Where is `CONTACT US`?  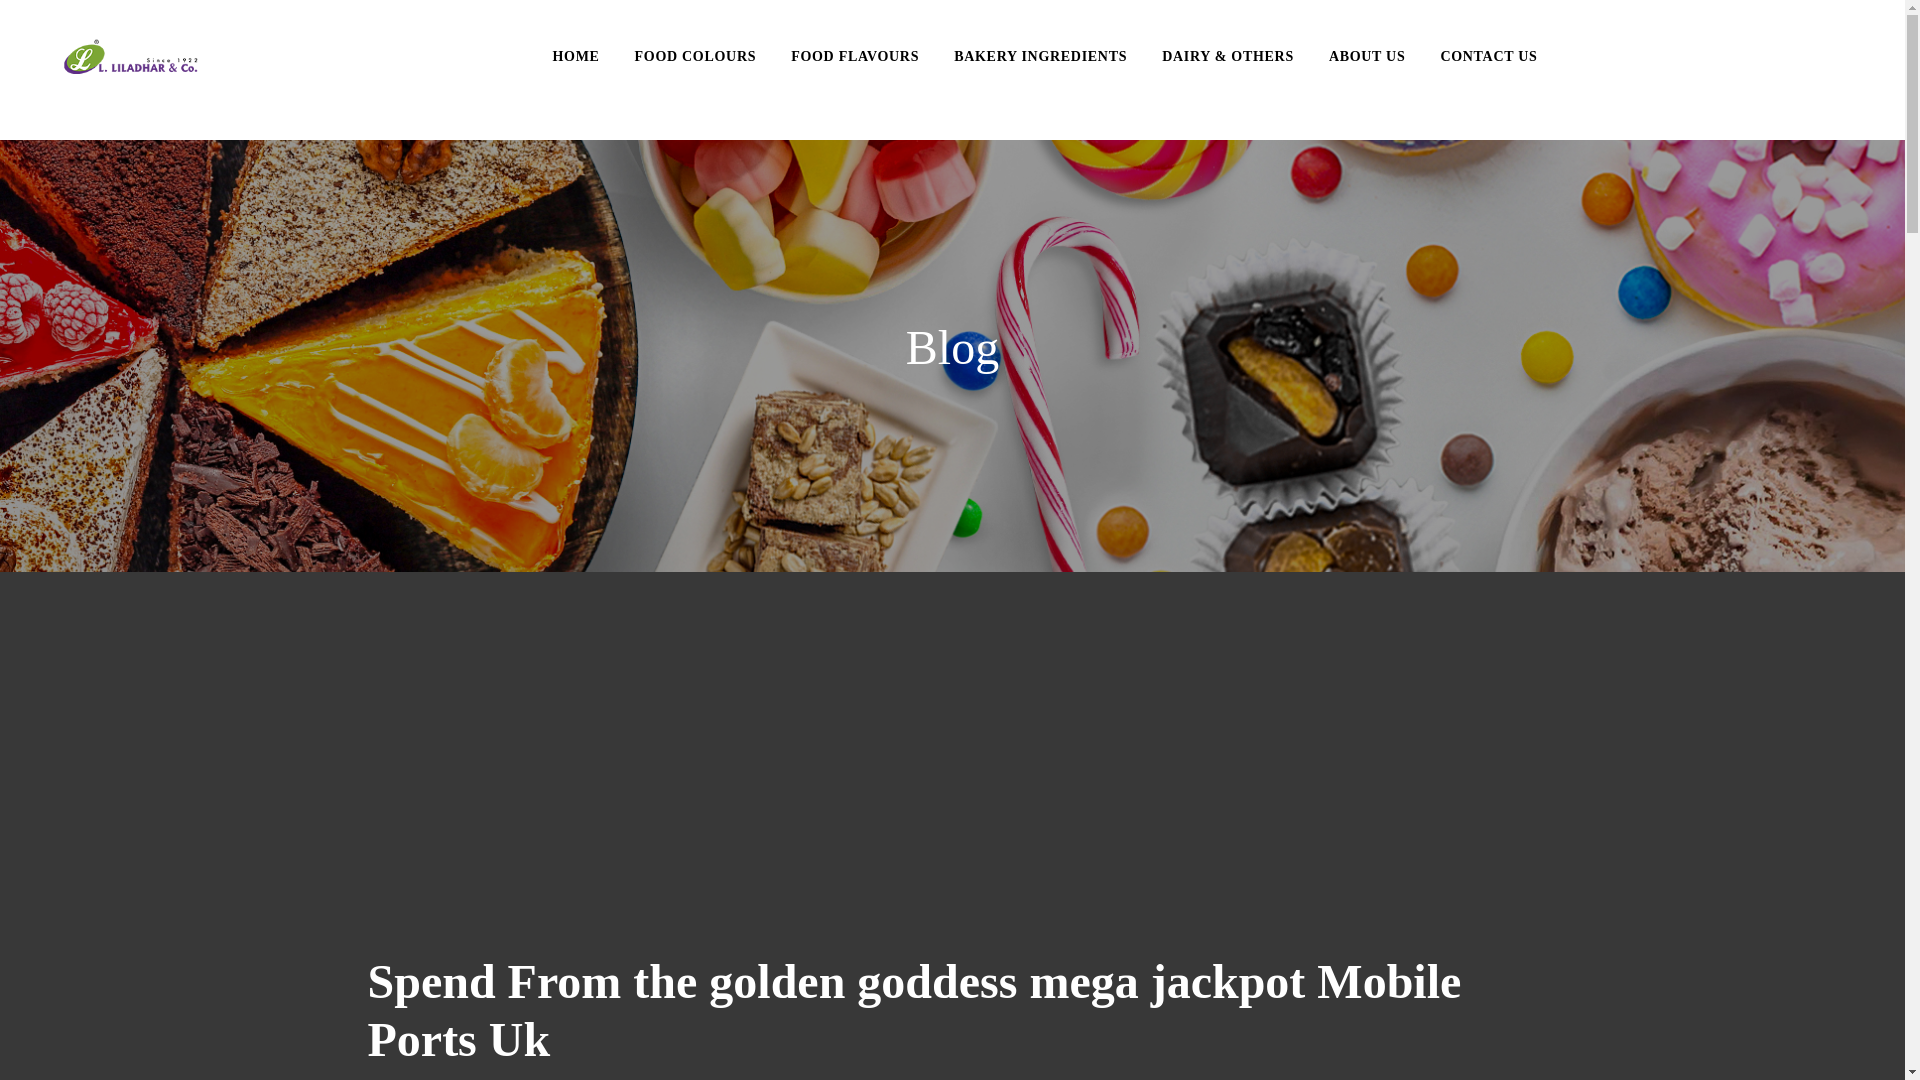 CONTACT US is located at coordinates (1488, 56).